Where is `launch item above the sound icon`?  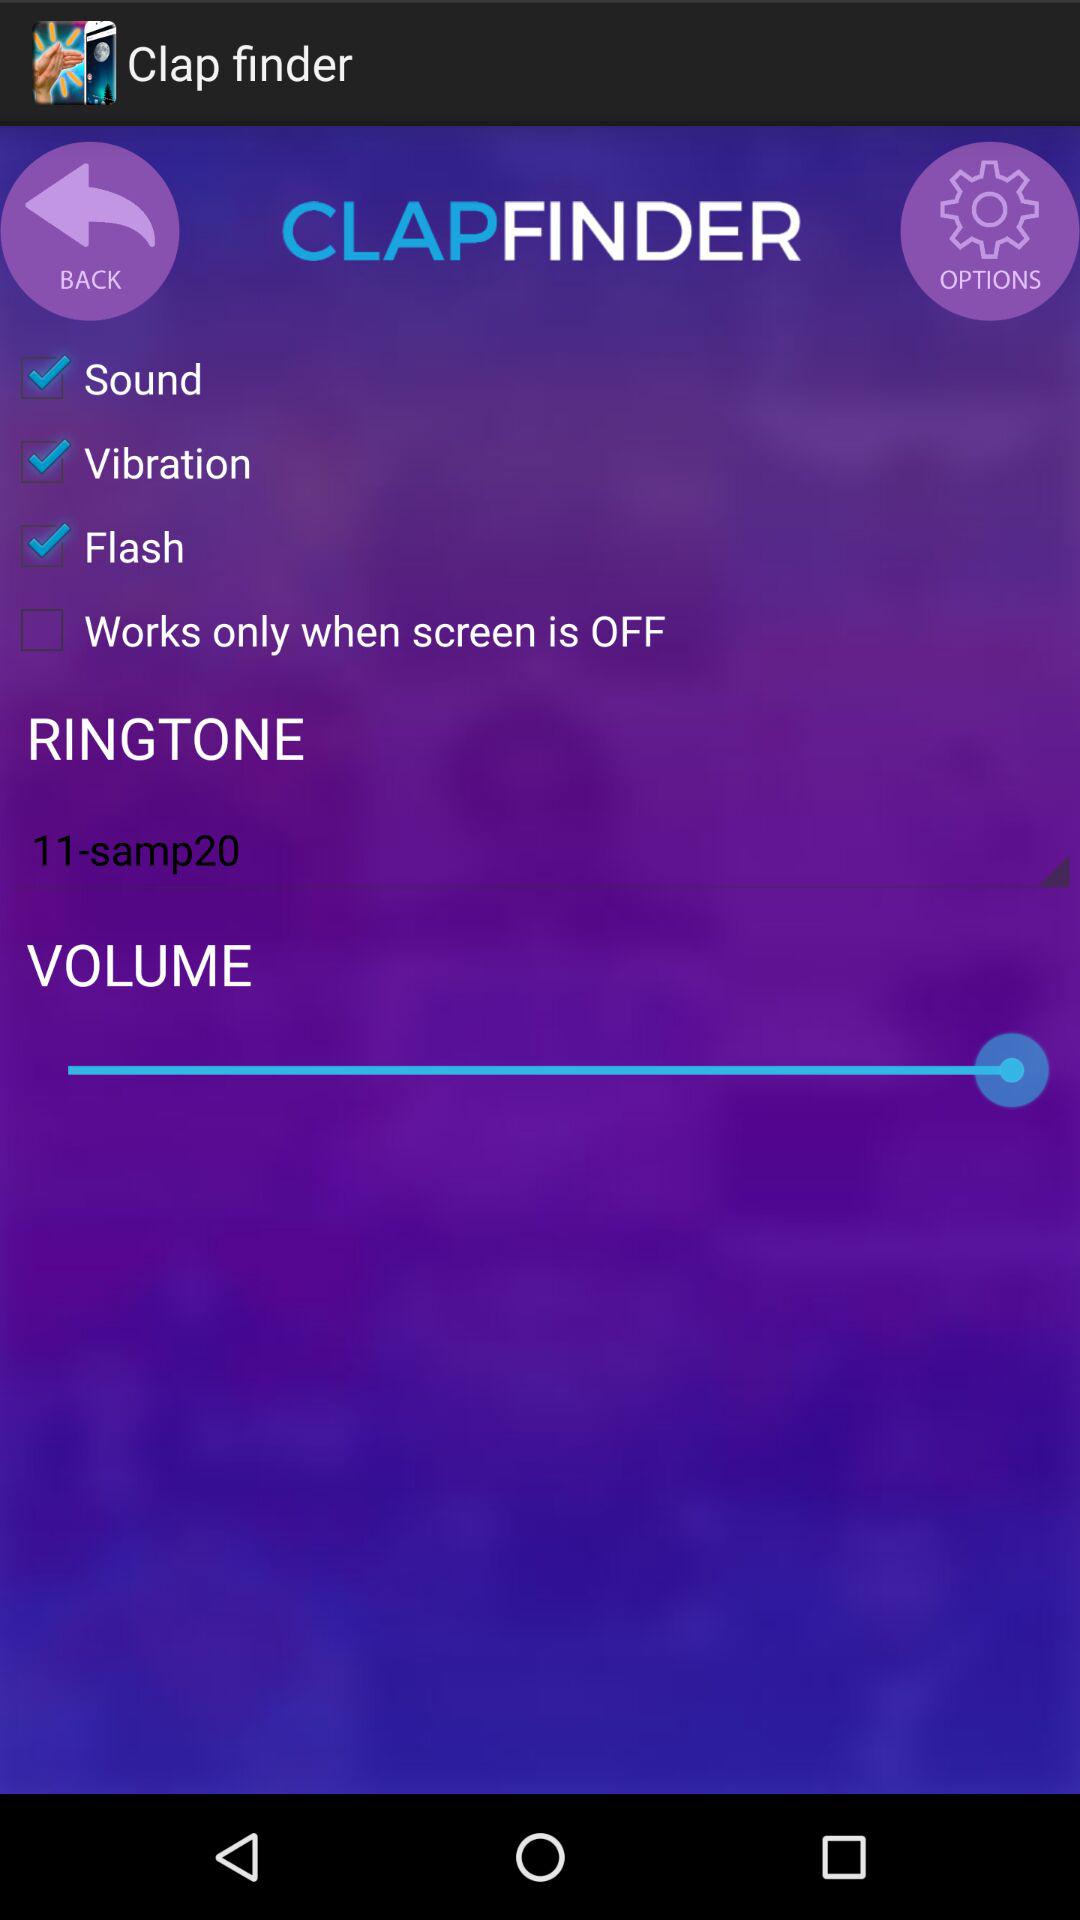
launch item above the sound icon is located at coordinates (540, 230).